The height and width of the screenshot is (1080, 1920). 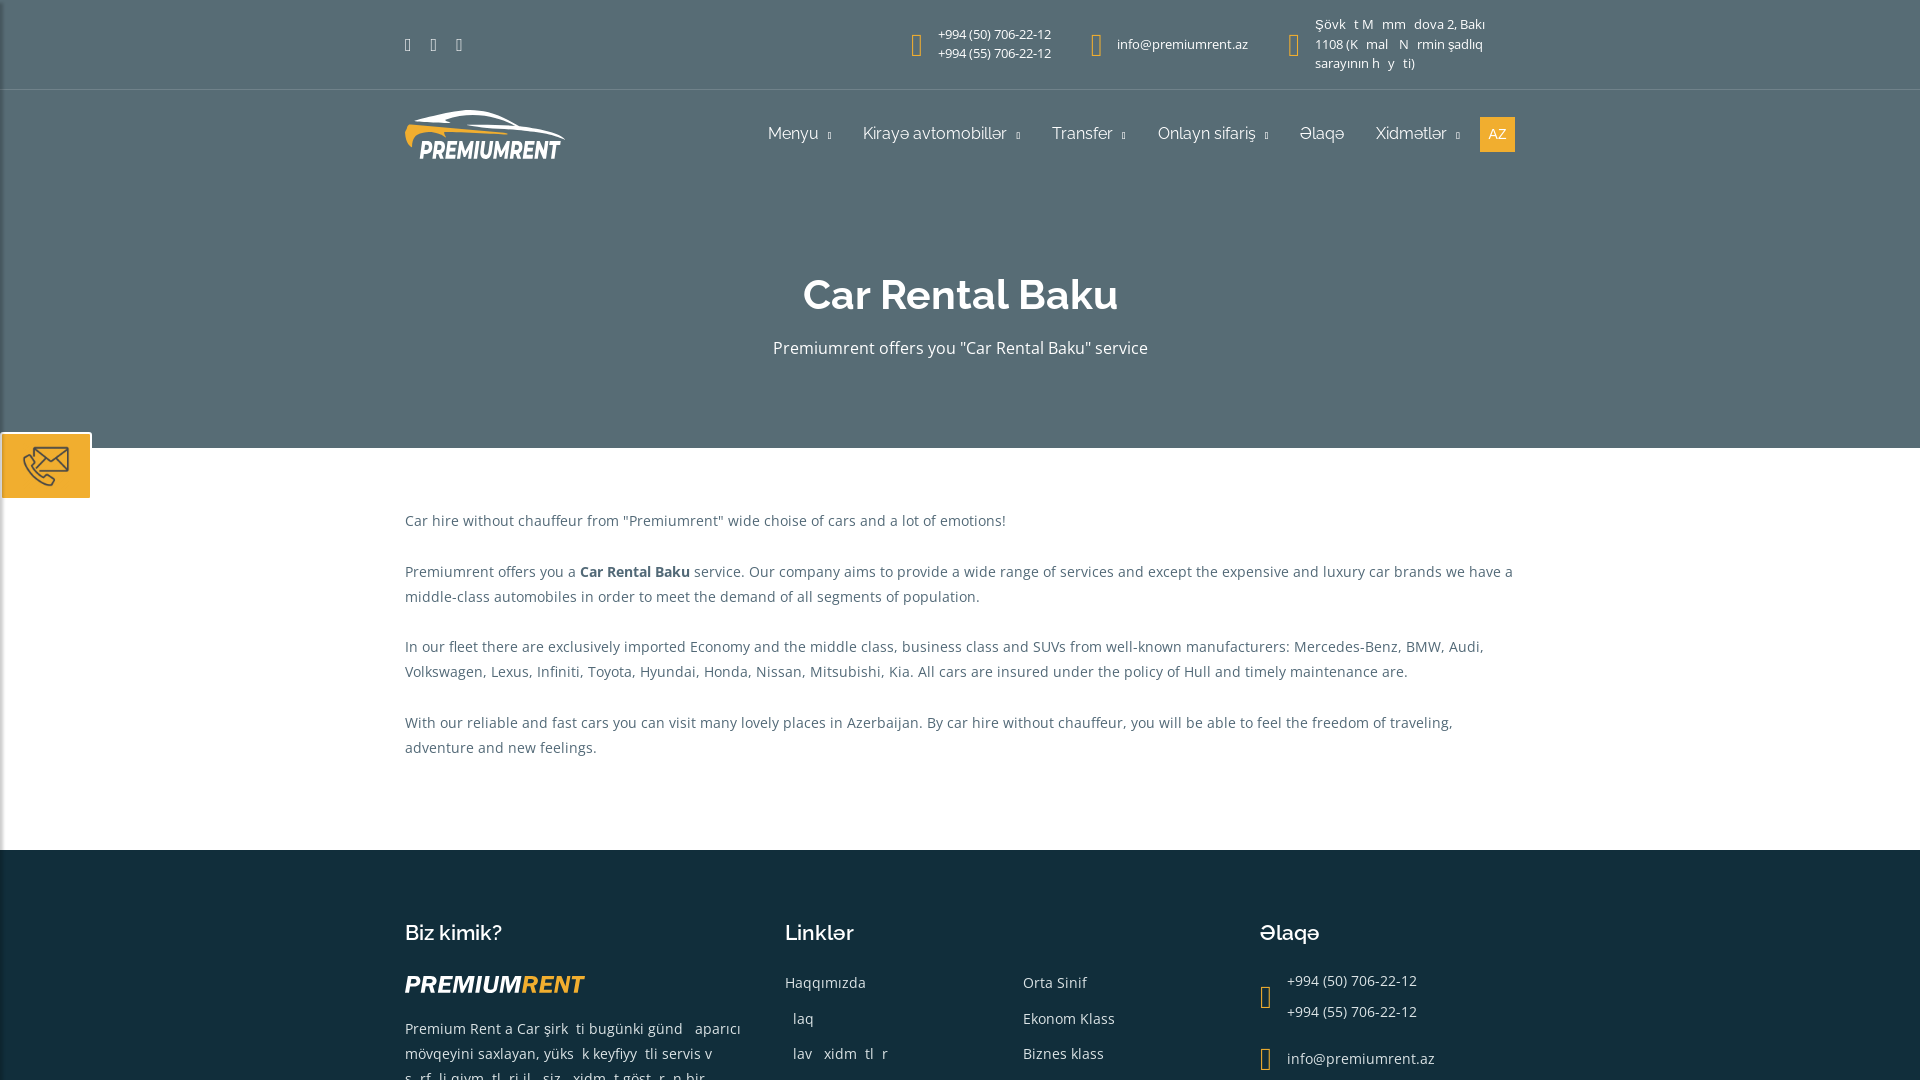 What do you see at coordinates (800, 134) in the screenshot?
I see `Menyu` at bounding box center [800, 134].